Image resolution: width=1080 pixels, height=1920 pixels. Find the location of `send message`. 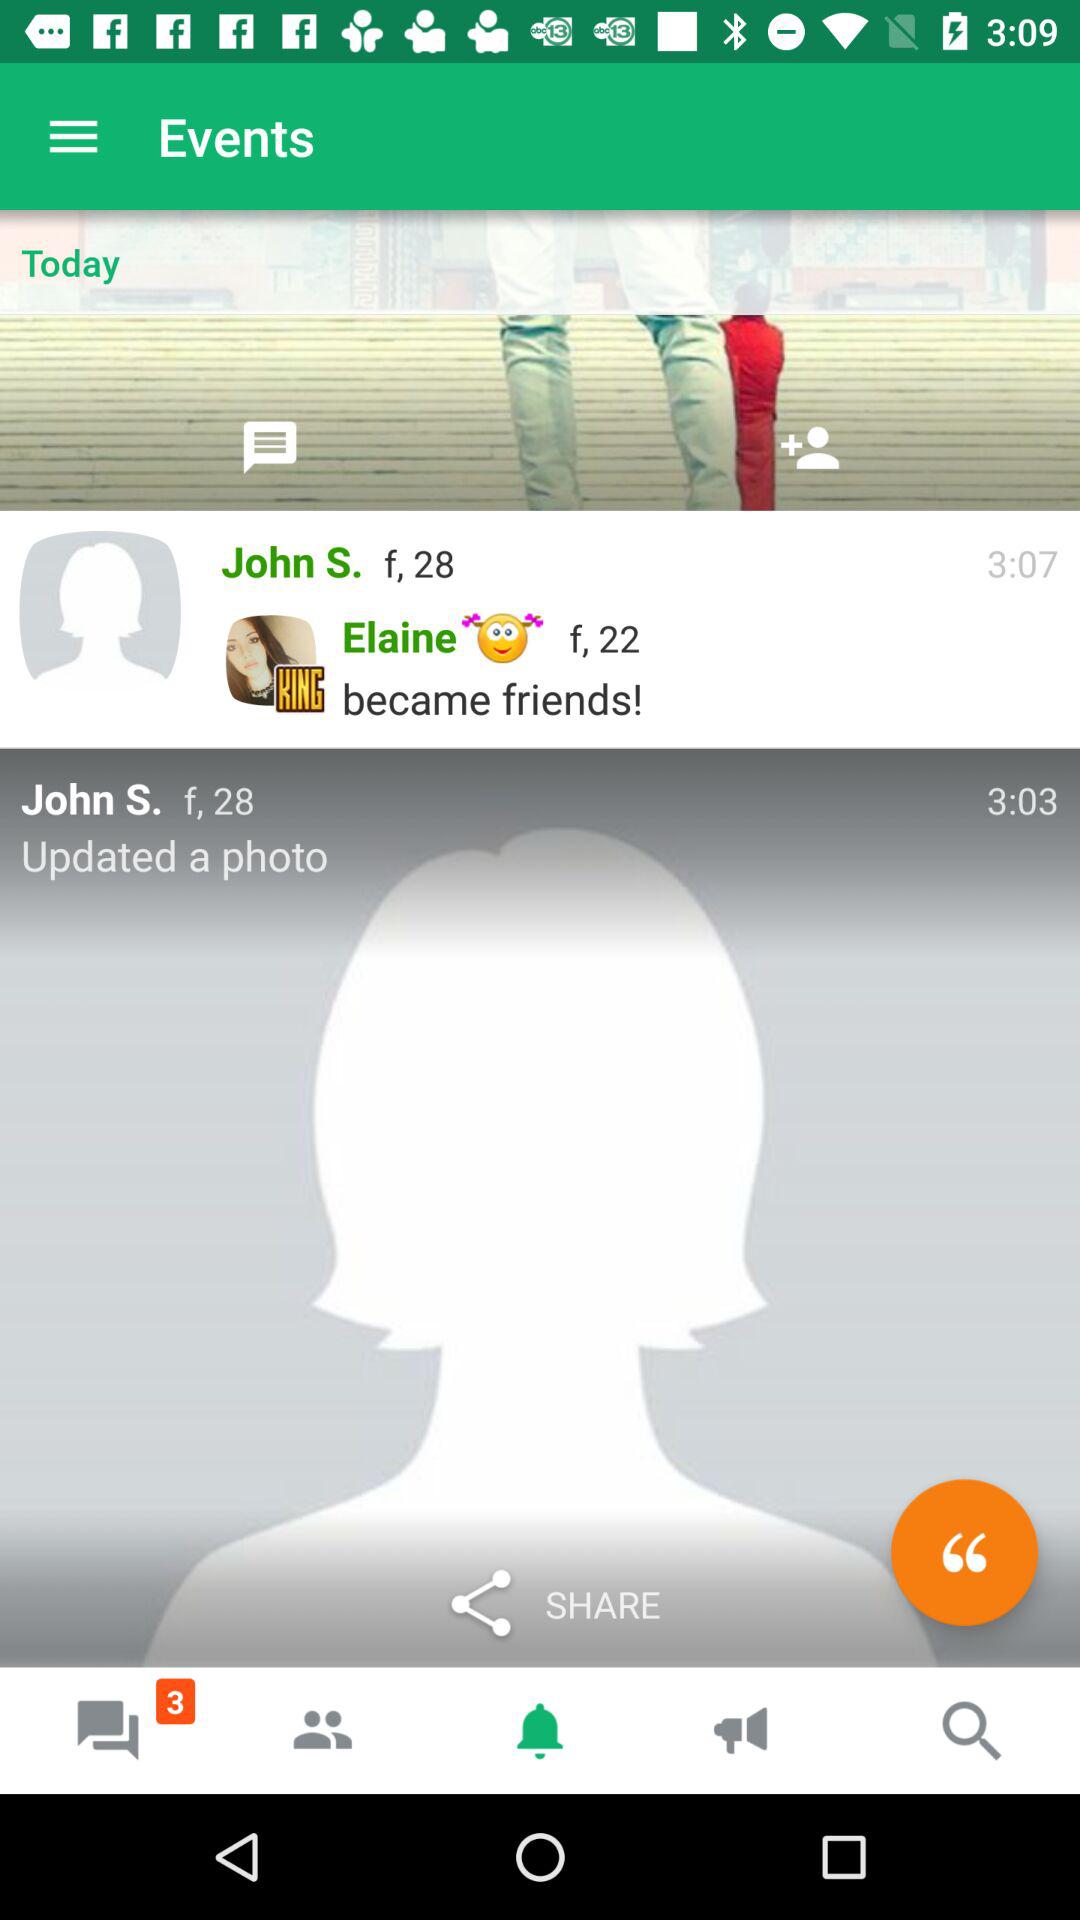

send message is located at coordinates (270, 447).